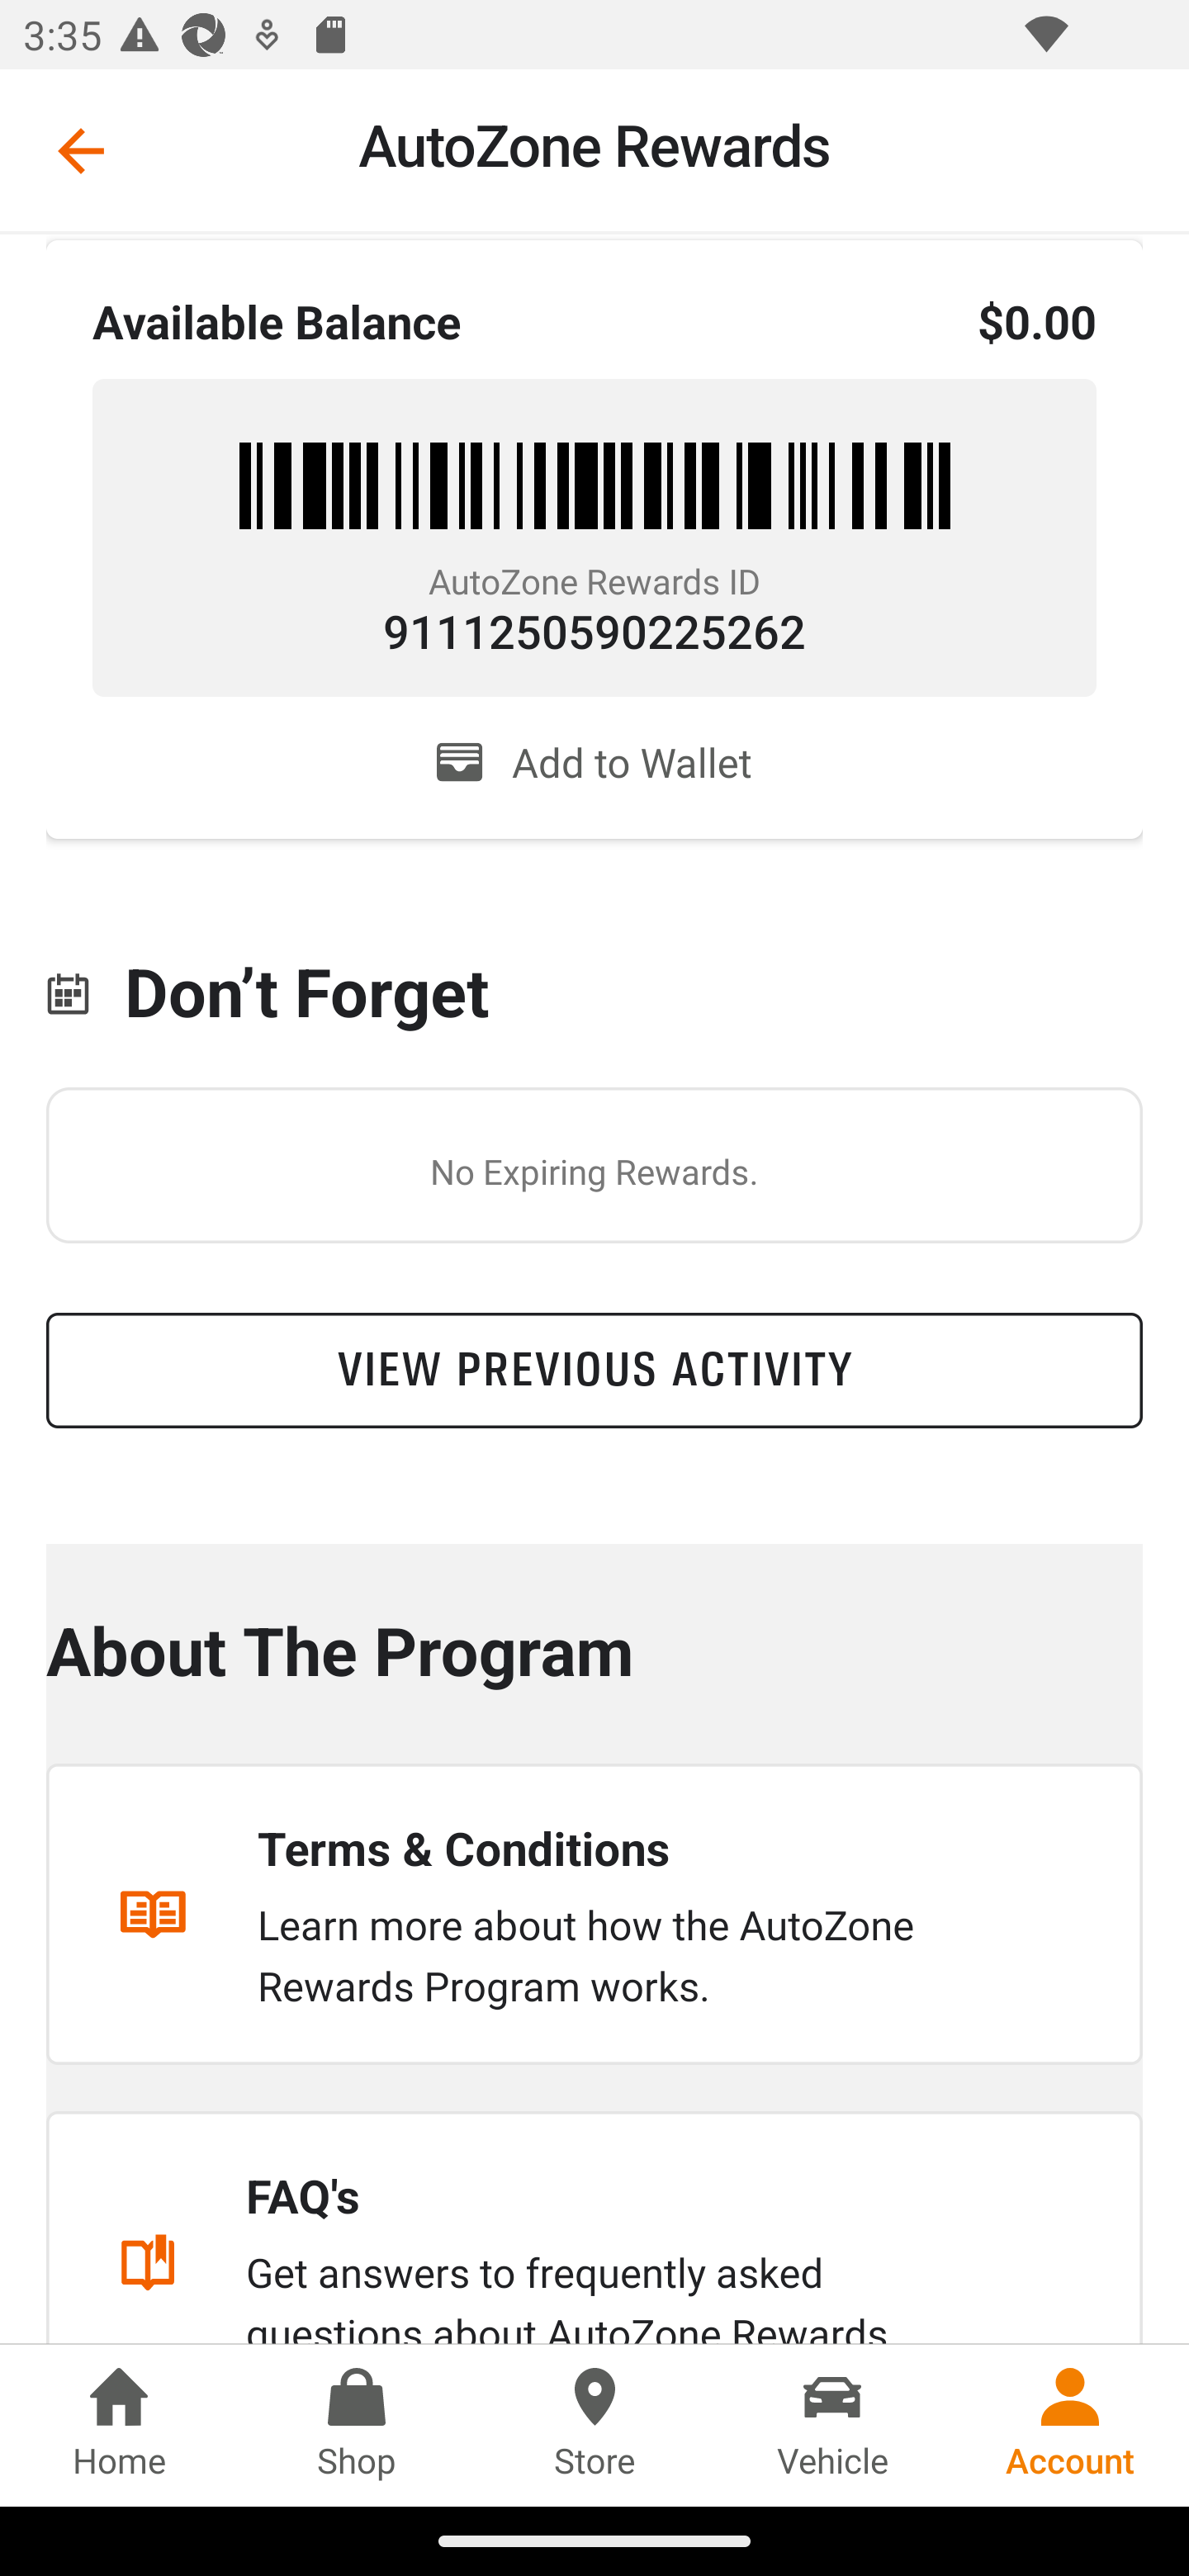 The image size is (1189, 2576). Describe the element at coordinates (594, 1371) in the screenshot. I see `VIEW PREVIOUS ACTIVITY` at that location.